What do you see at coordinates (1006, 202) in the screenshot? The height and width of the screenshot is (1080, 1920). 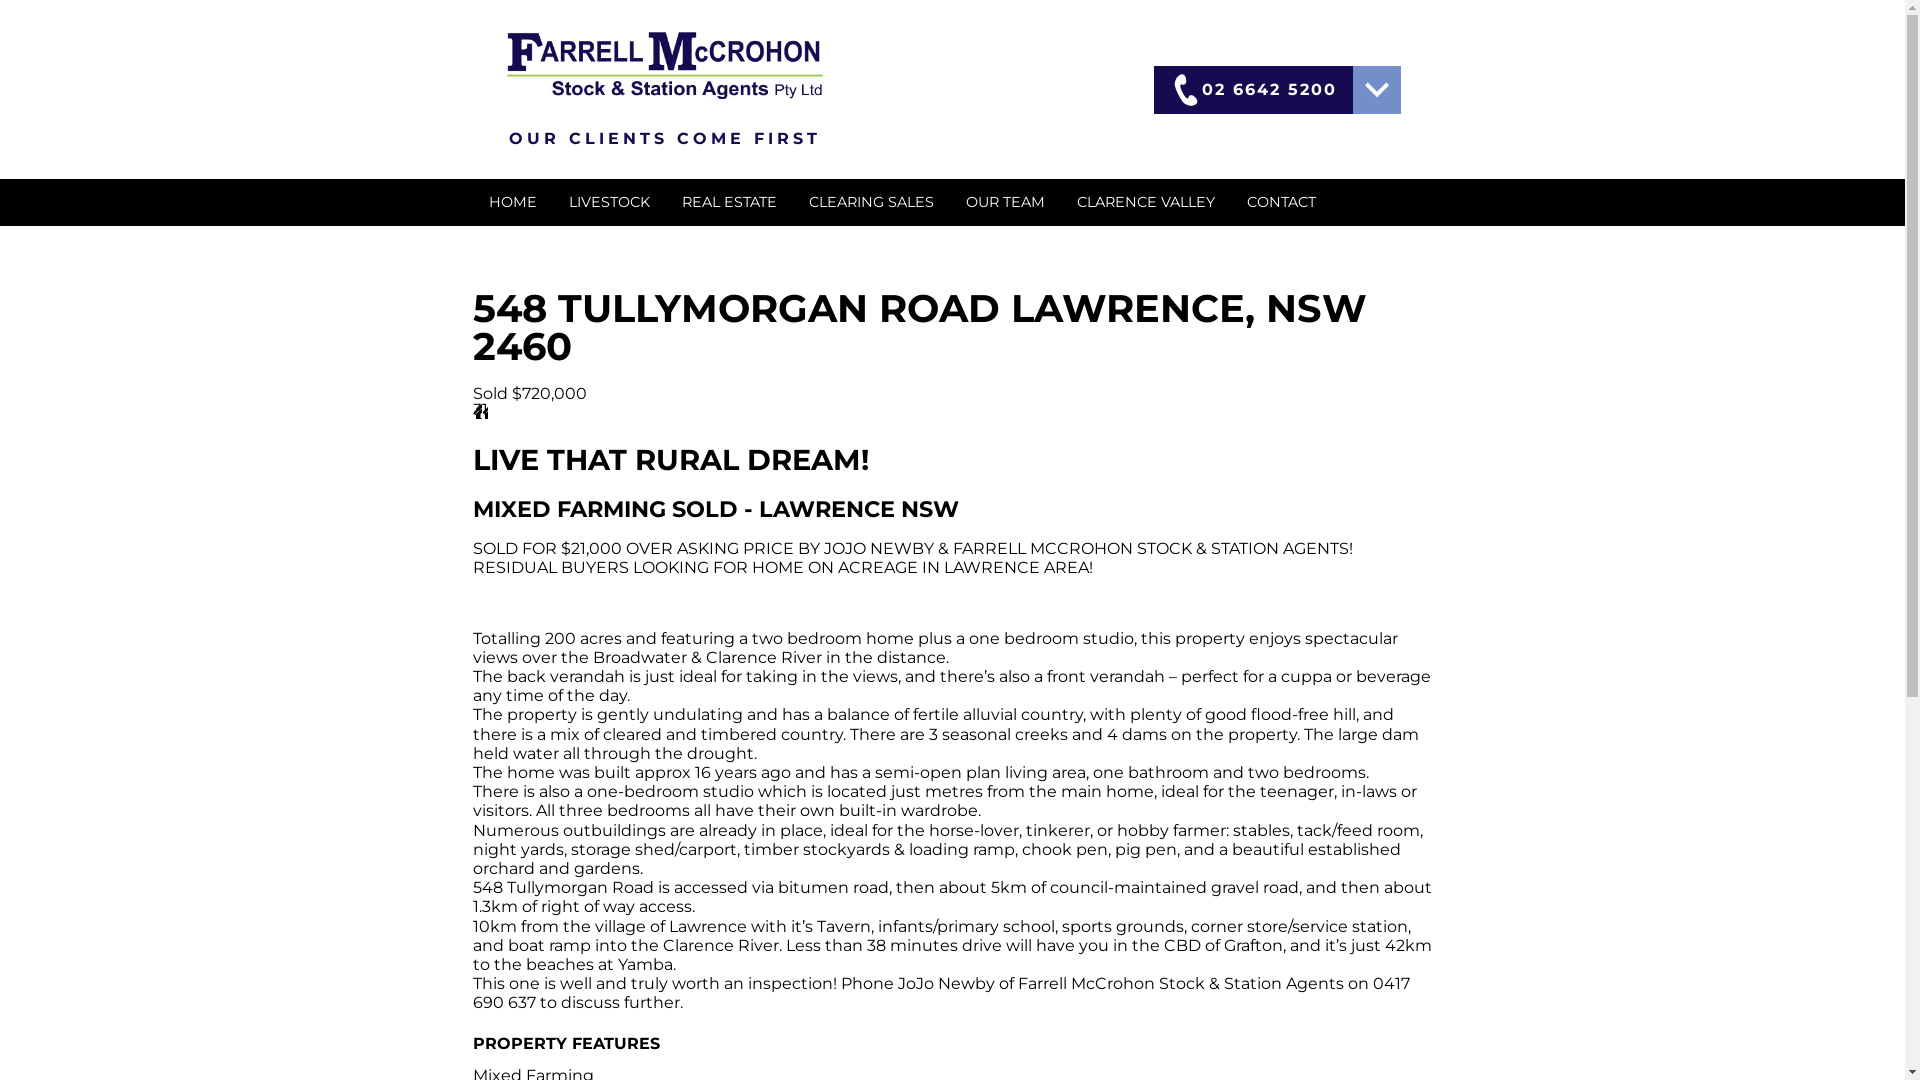 I see `OUR TEAM` at bounding box center [1006, 202].